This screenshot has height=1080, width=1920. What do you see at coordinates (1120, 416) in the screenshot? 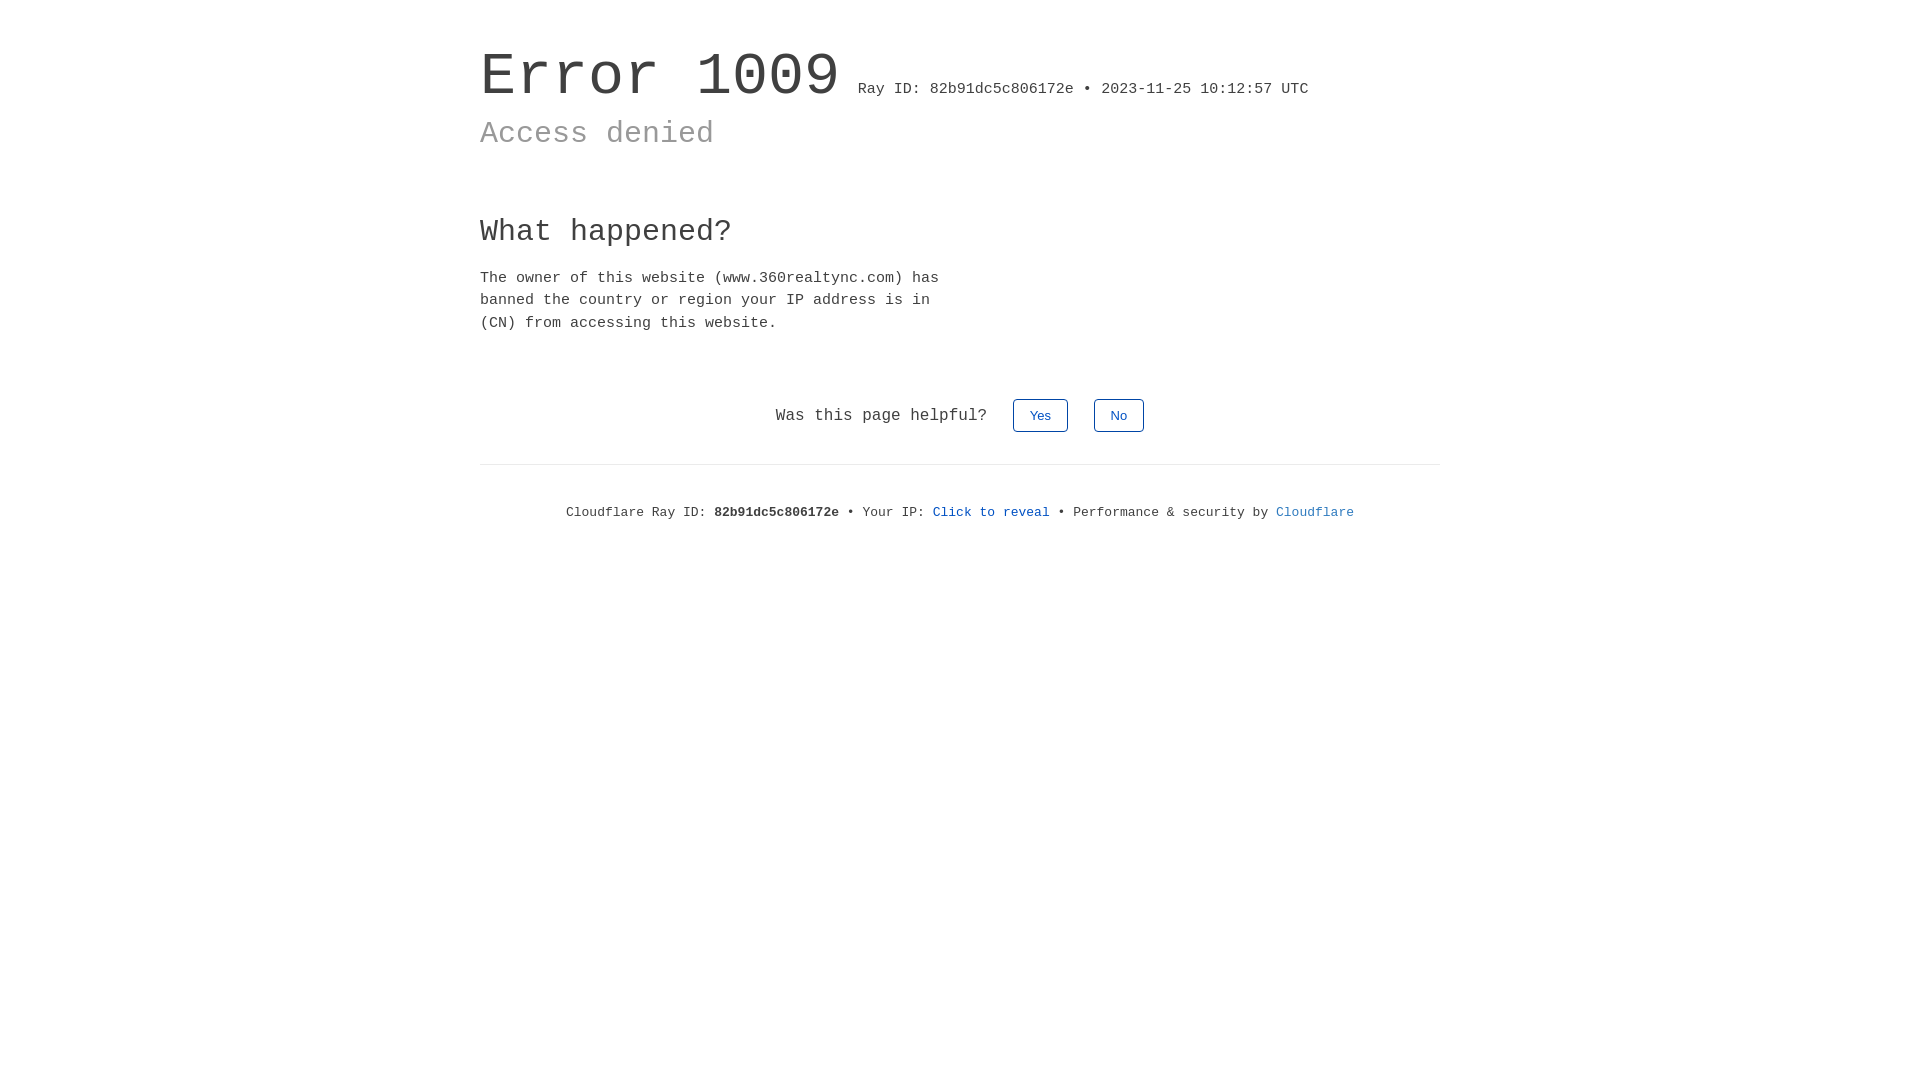
I see `No` at bounding box center [1120, 416].